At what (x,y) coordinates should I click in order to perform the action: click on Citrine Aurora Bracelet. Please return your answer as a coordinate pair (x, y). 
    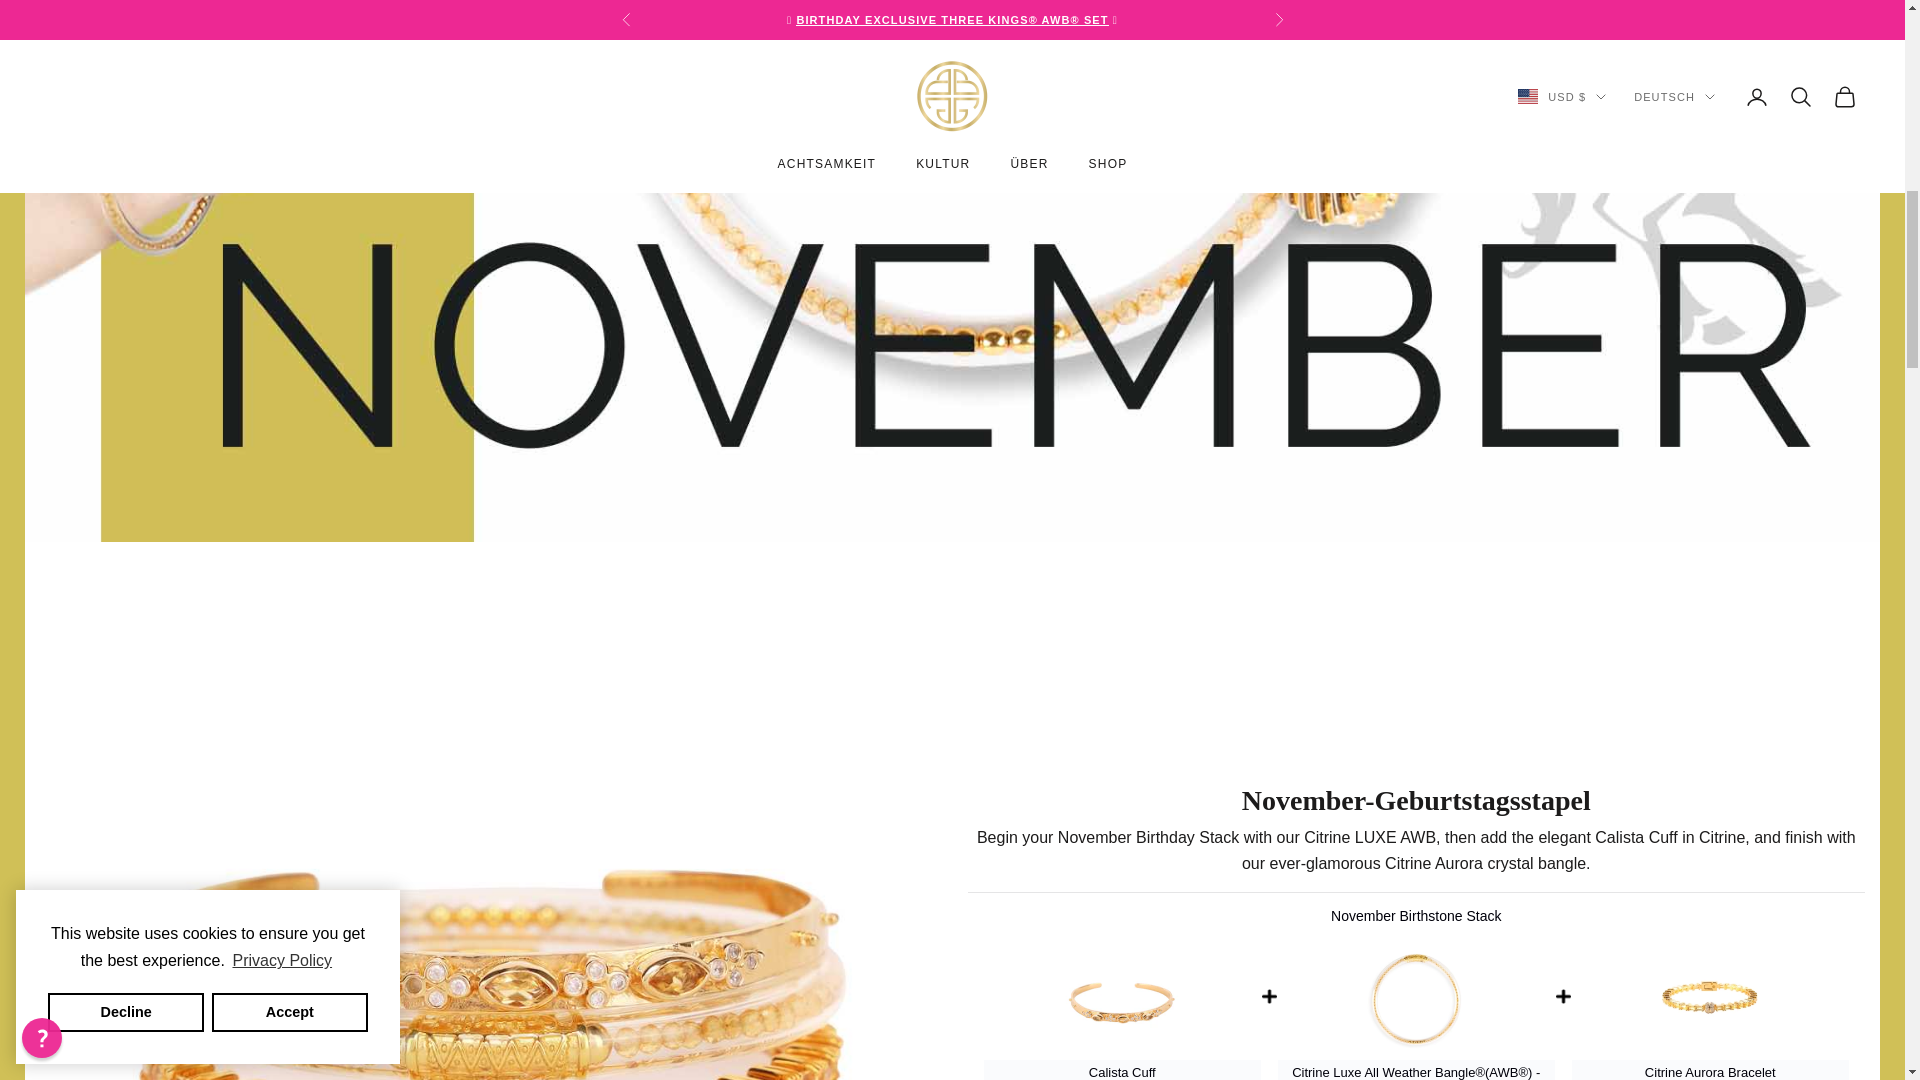
    Looking at the image, I should click on (1710, 999).